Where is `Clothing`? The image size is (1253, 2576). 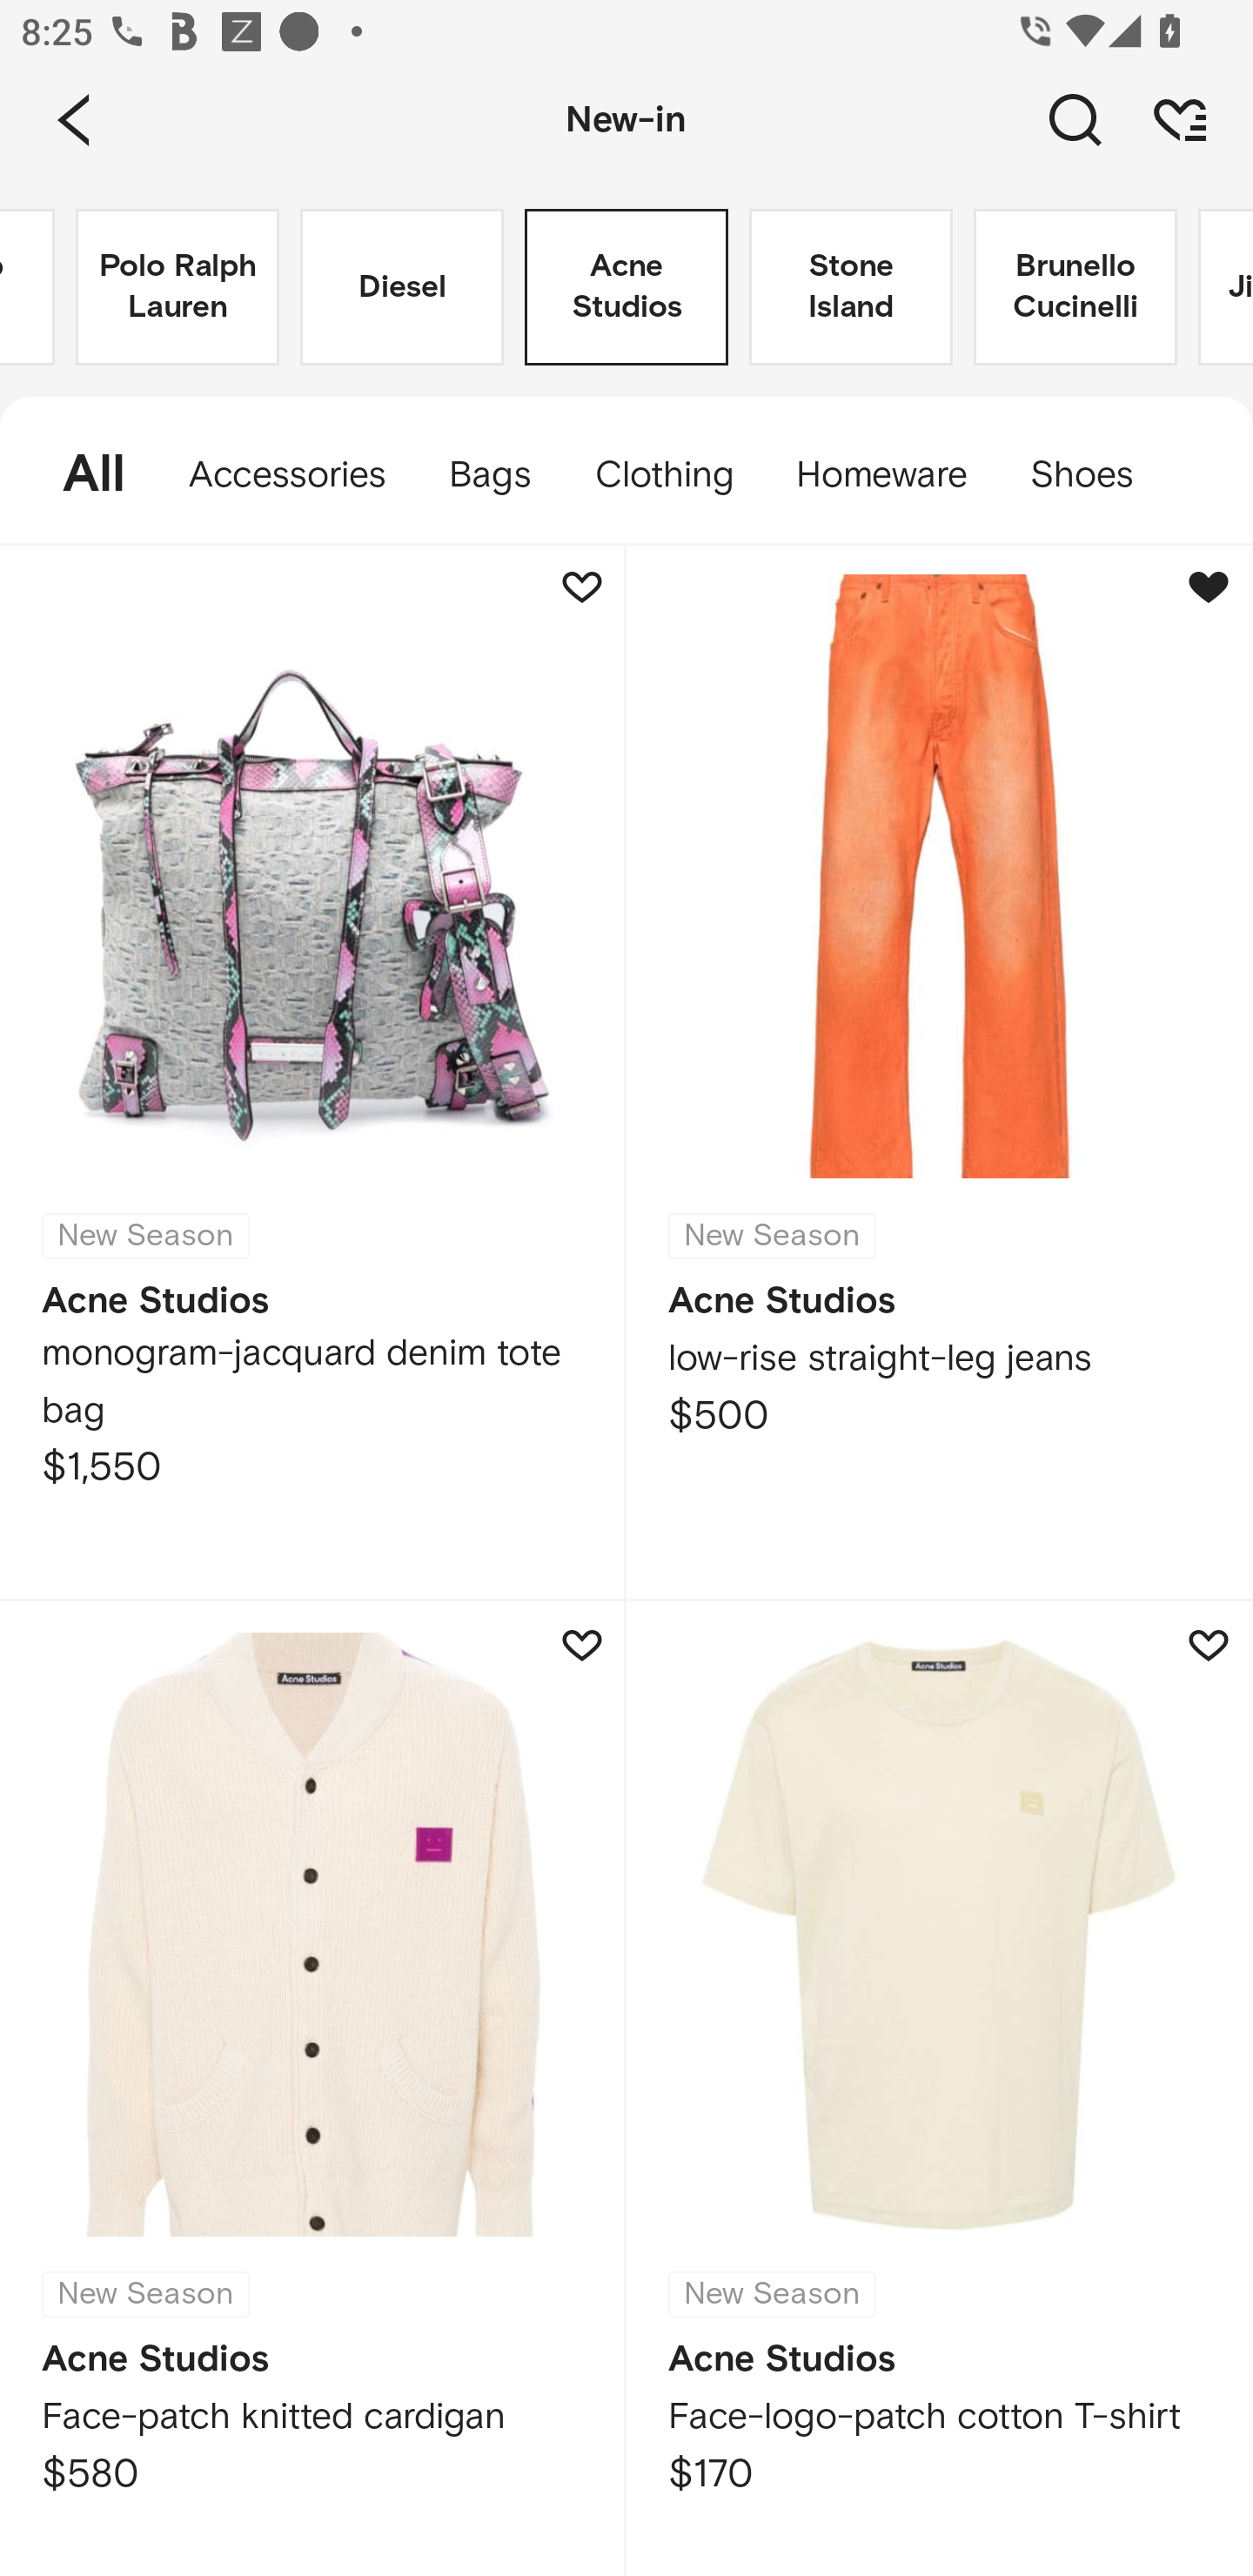
Clothing is located at coordinates (663, 475).